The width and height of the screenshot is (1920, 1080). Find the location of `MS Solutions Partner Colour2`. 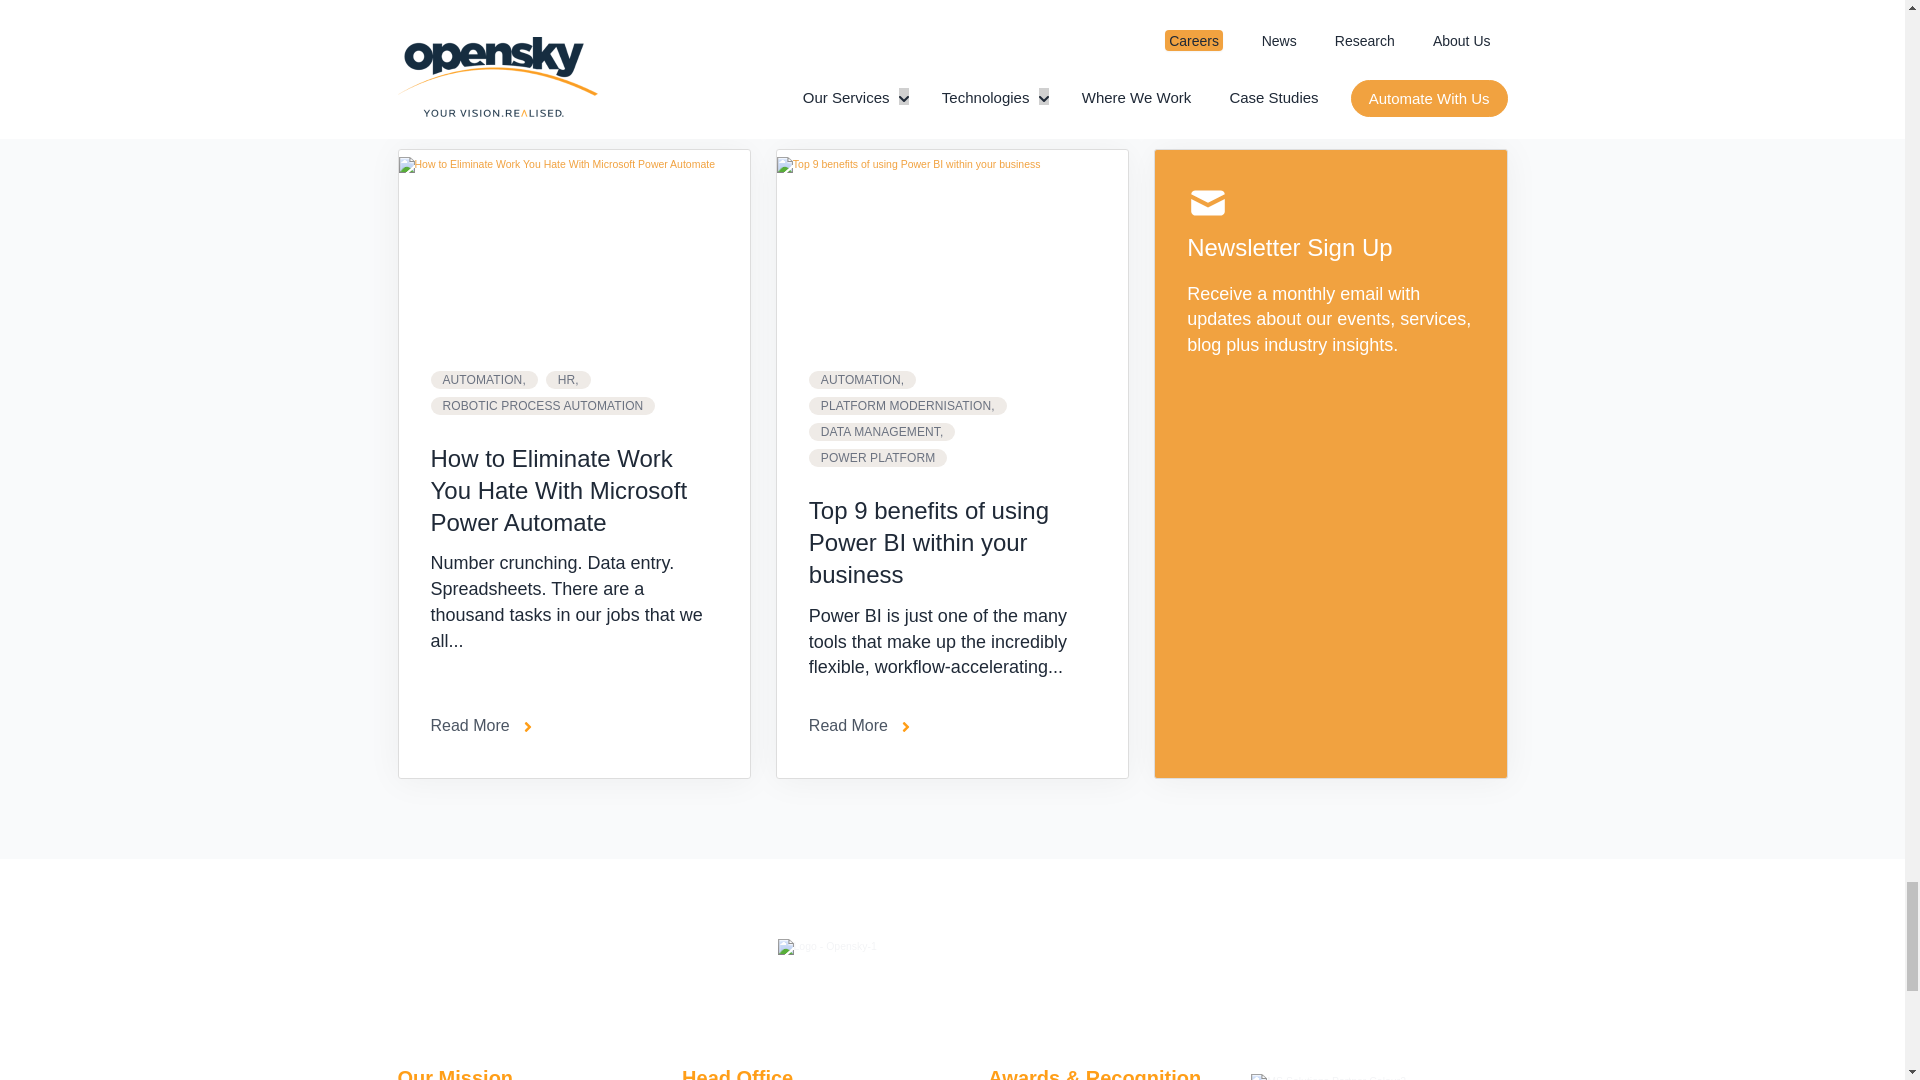

MS Solutions Partner Colour2 is located at coordinates (1328, 1076).